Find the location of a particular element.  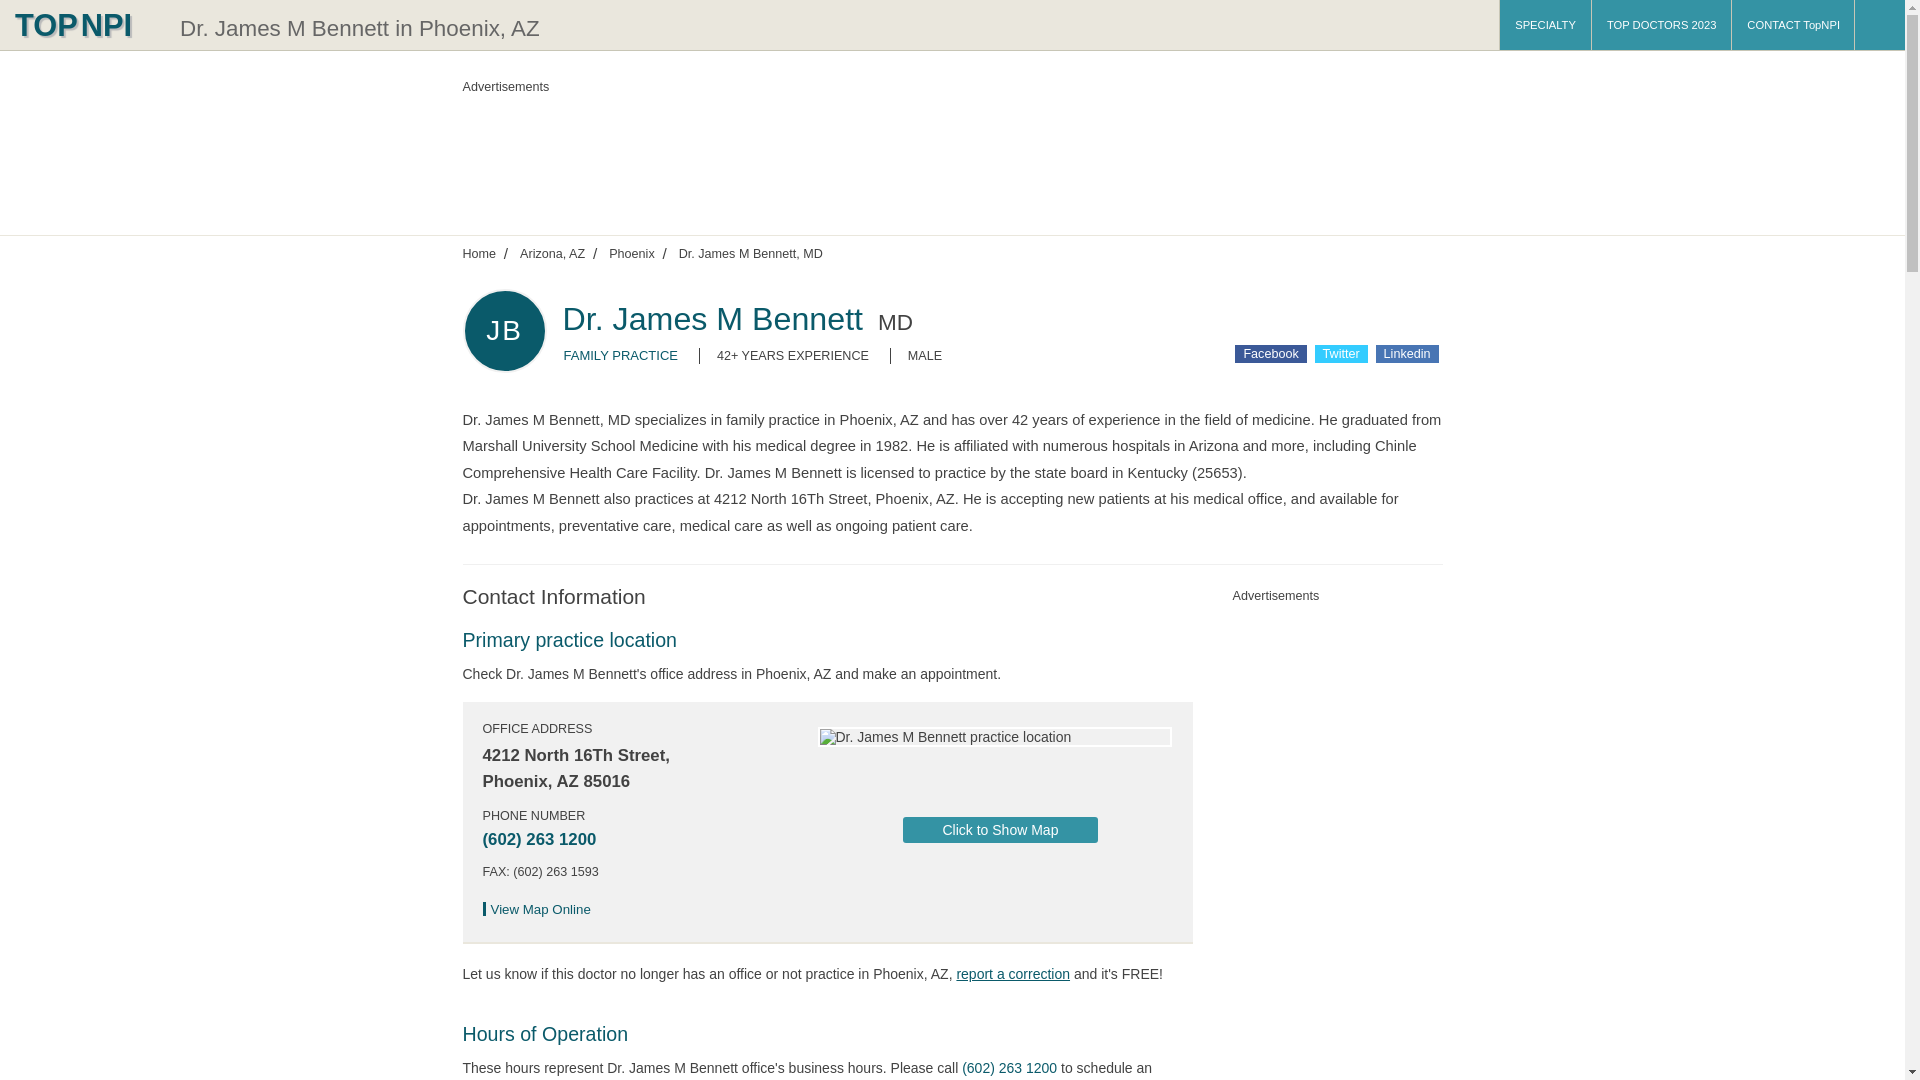

TOPNPI is located at coordinates (85, 24).